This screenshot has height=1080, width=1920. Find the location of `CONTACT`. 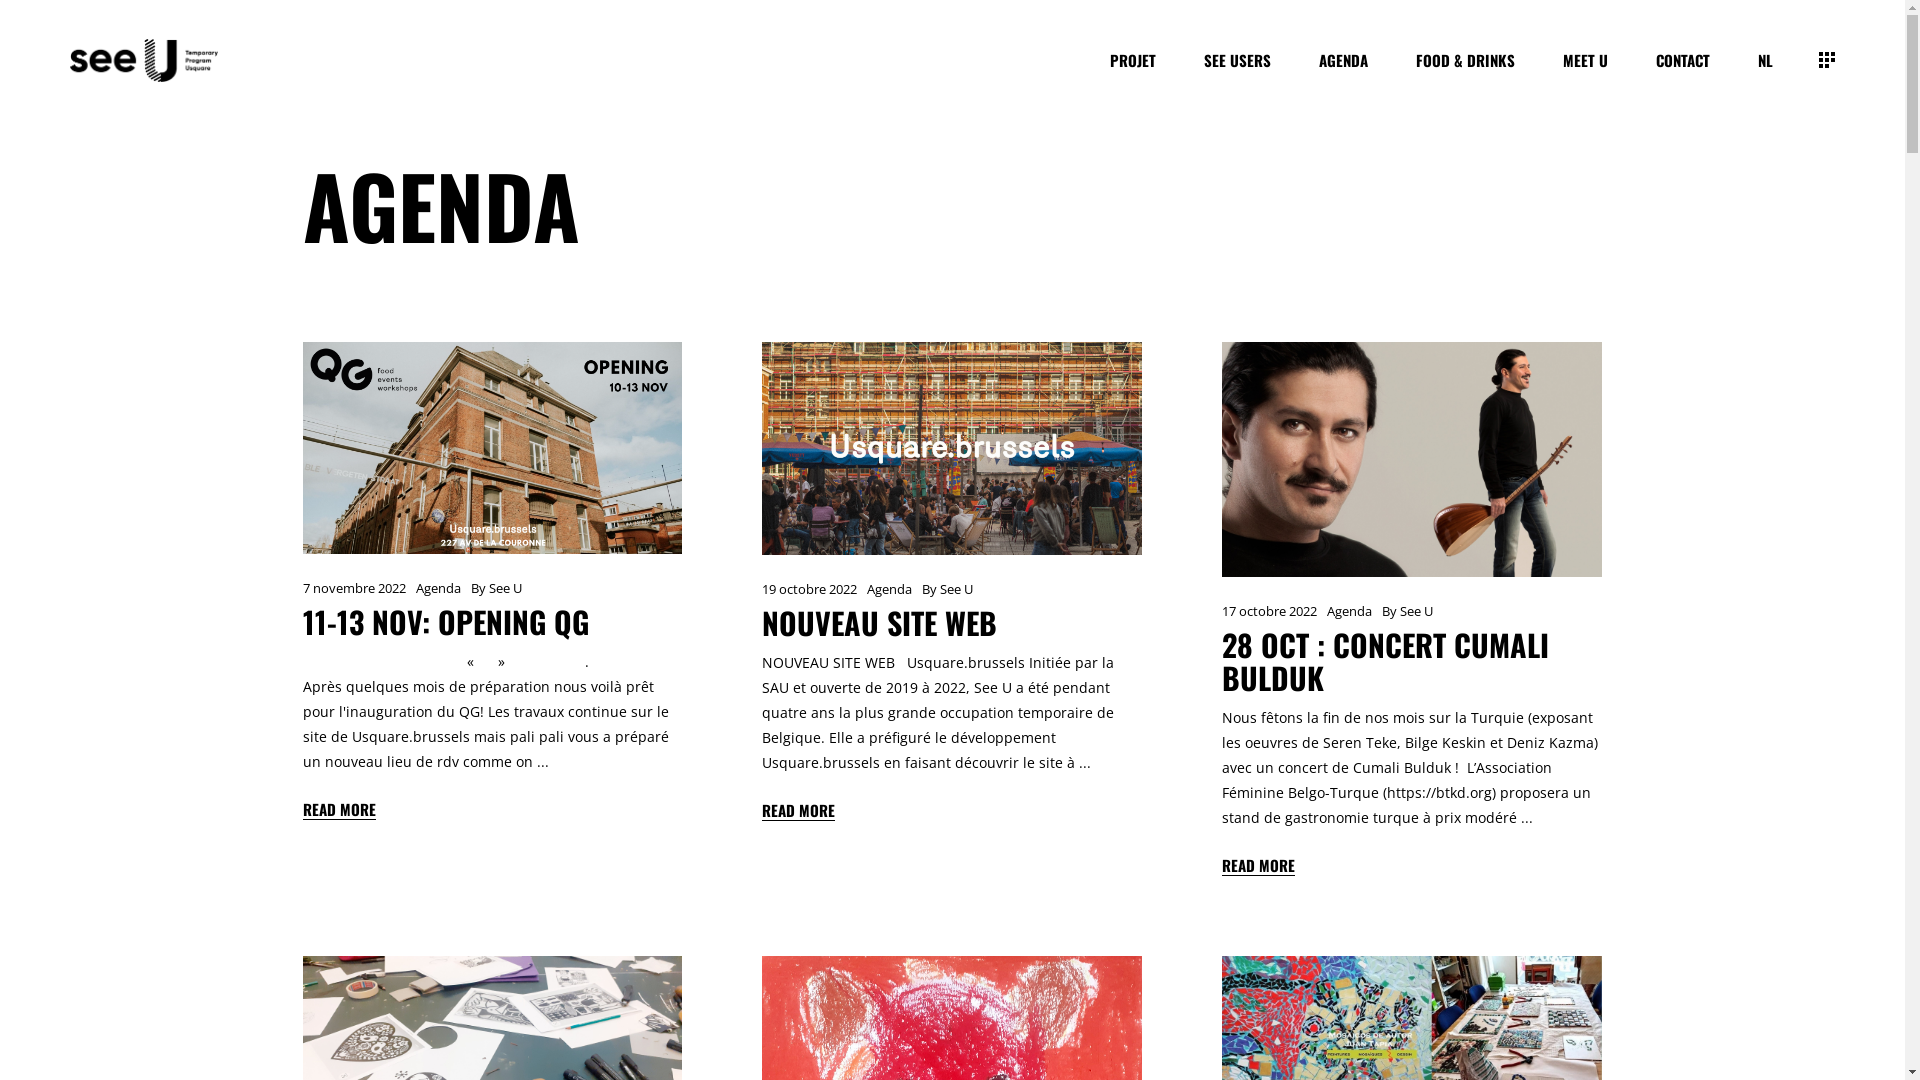

CONTACT is located at coordinates (1683, 60).